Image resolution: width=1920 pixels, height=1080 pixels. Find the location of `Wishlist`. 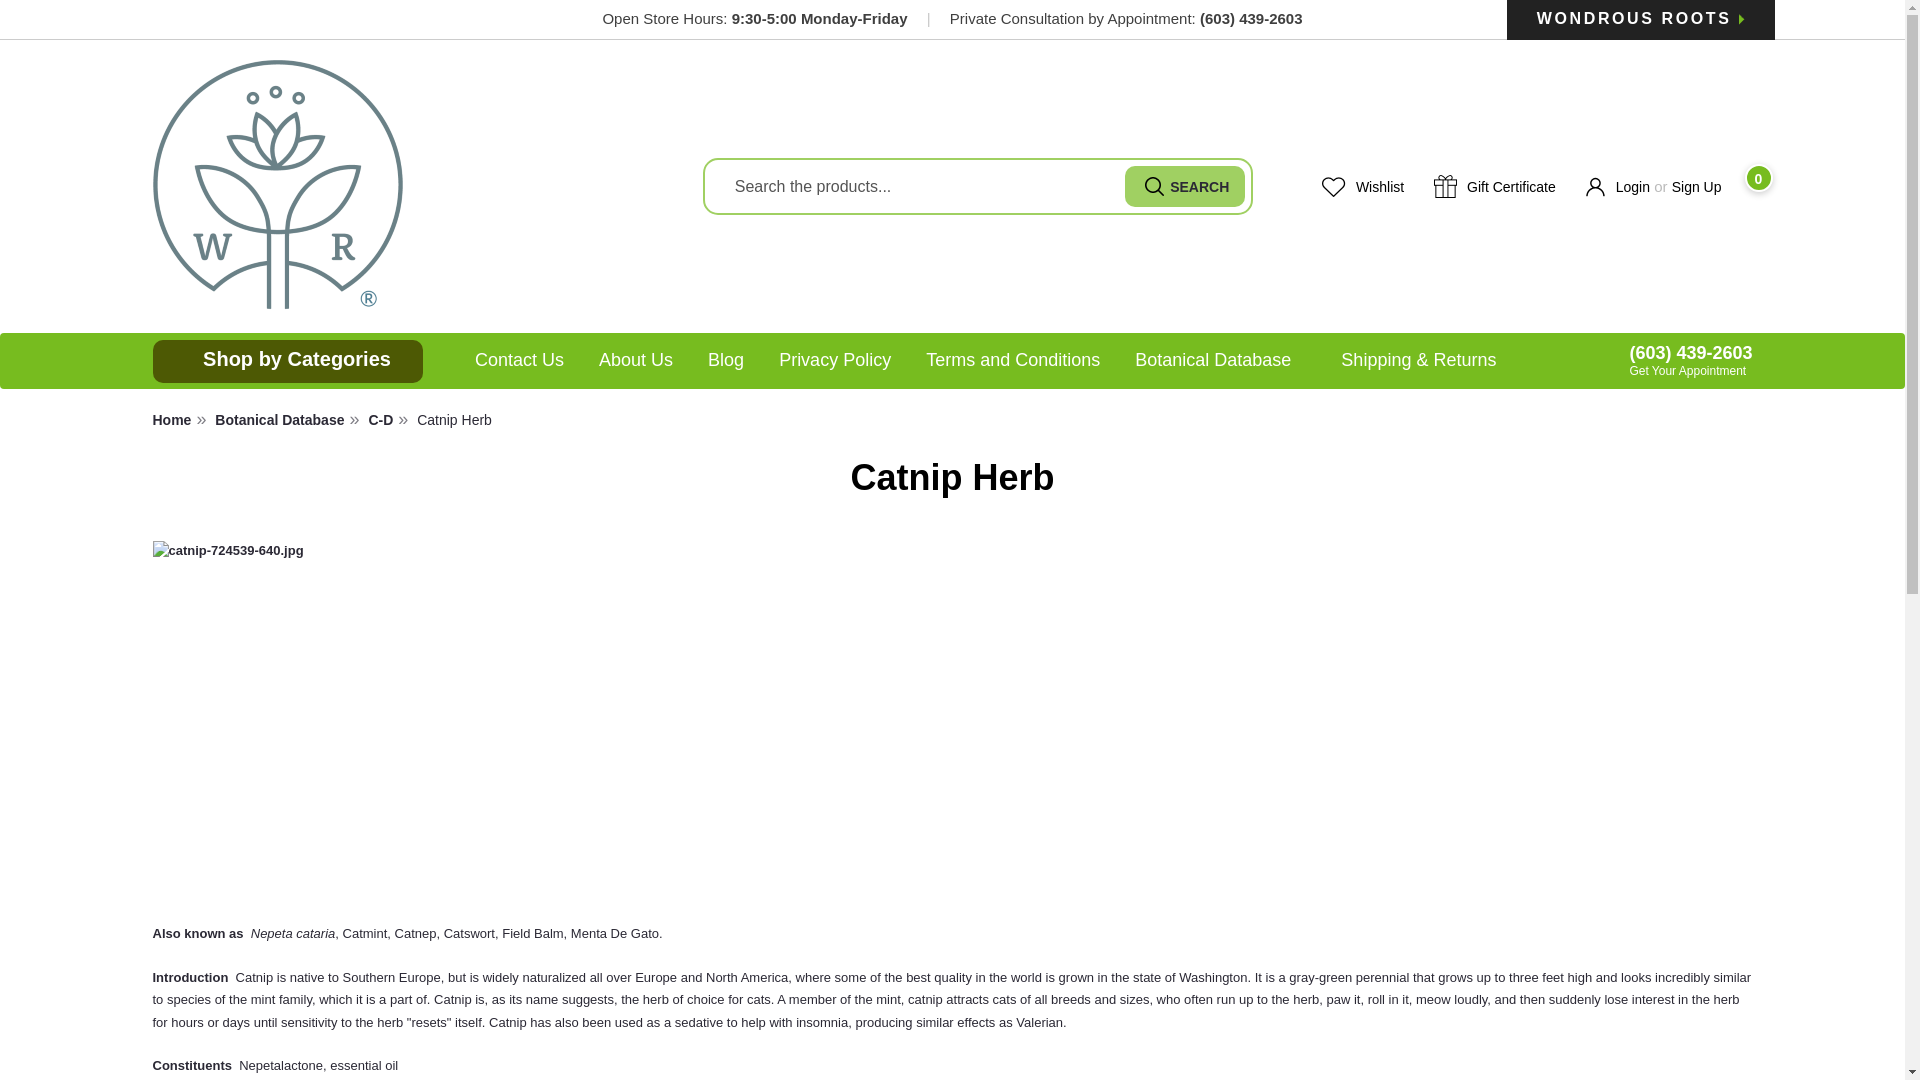

Wishlist is located at coordinates (1362, 186).